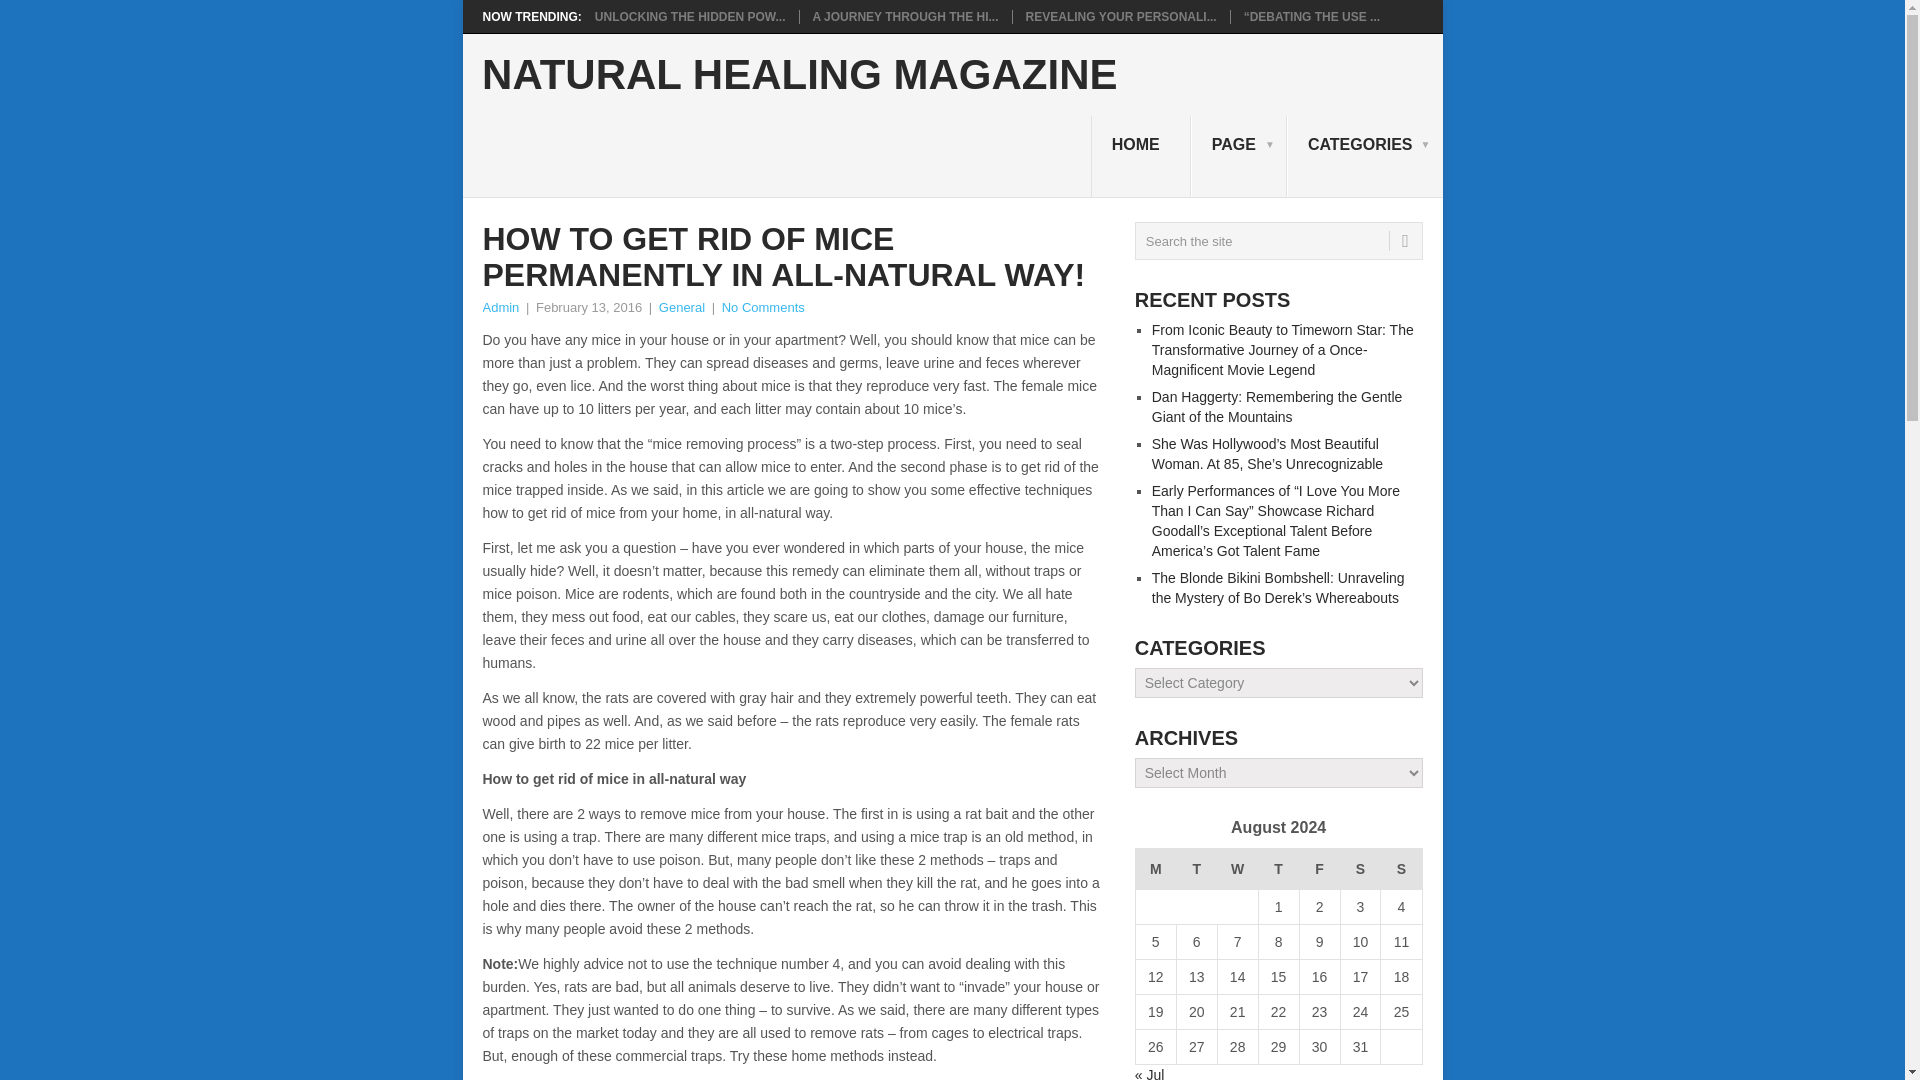  What do you see at coordinates (905, 16) in the screenshot?
I see `A JOURNEY THROUGH THE HI...` at bounding box center [905, 16].